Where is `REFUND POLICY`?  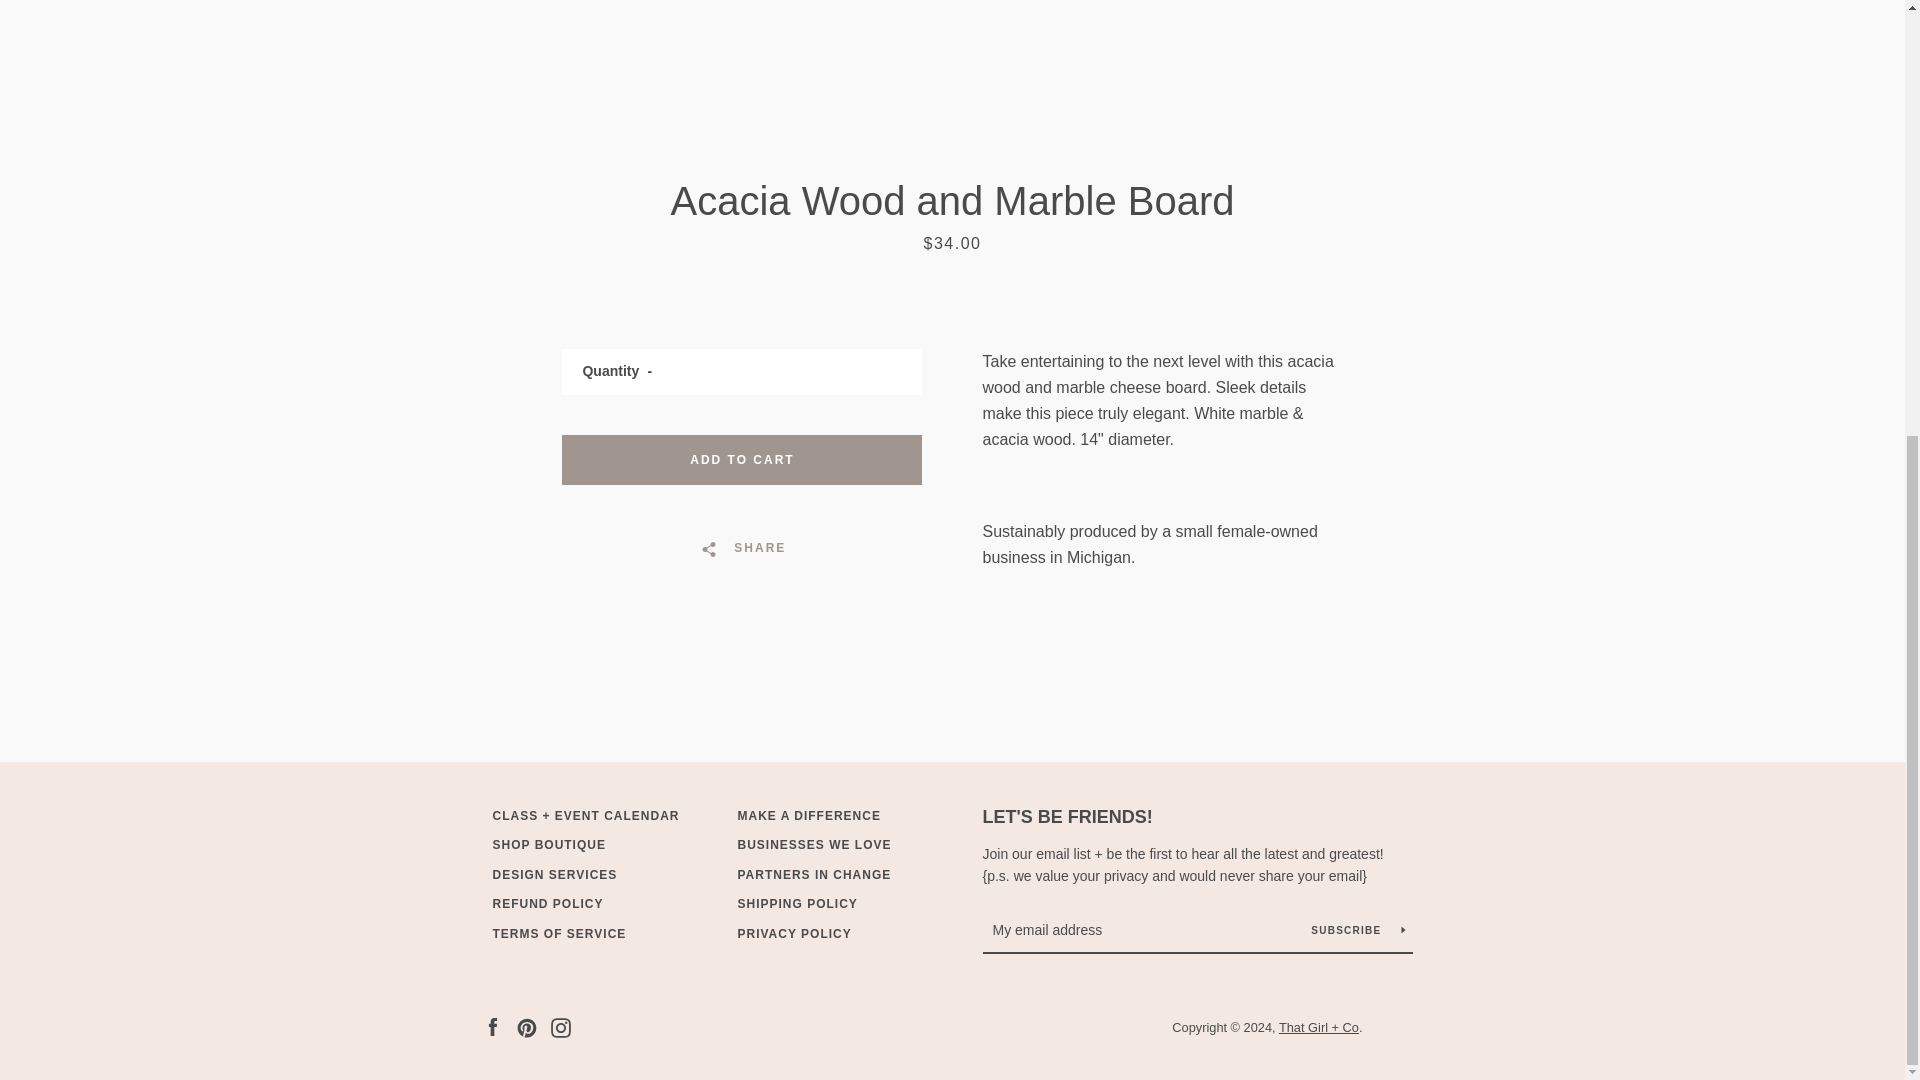 REFUND POLICY is located at coordinates (546, 904).